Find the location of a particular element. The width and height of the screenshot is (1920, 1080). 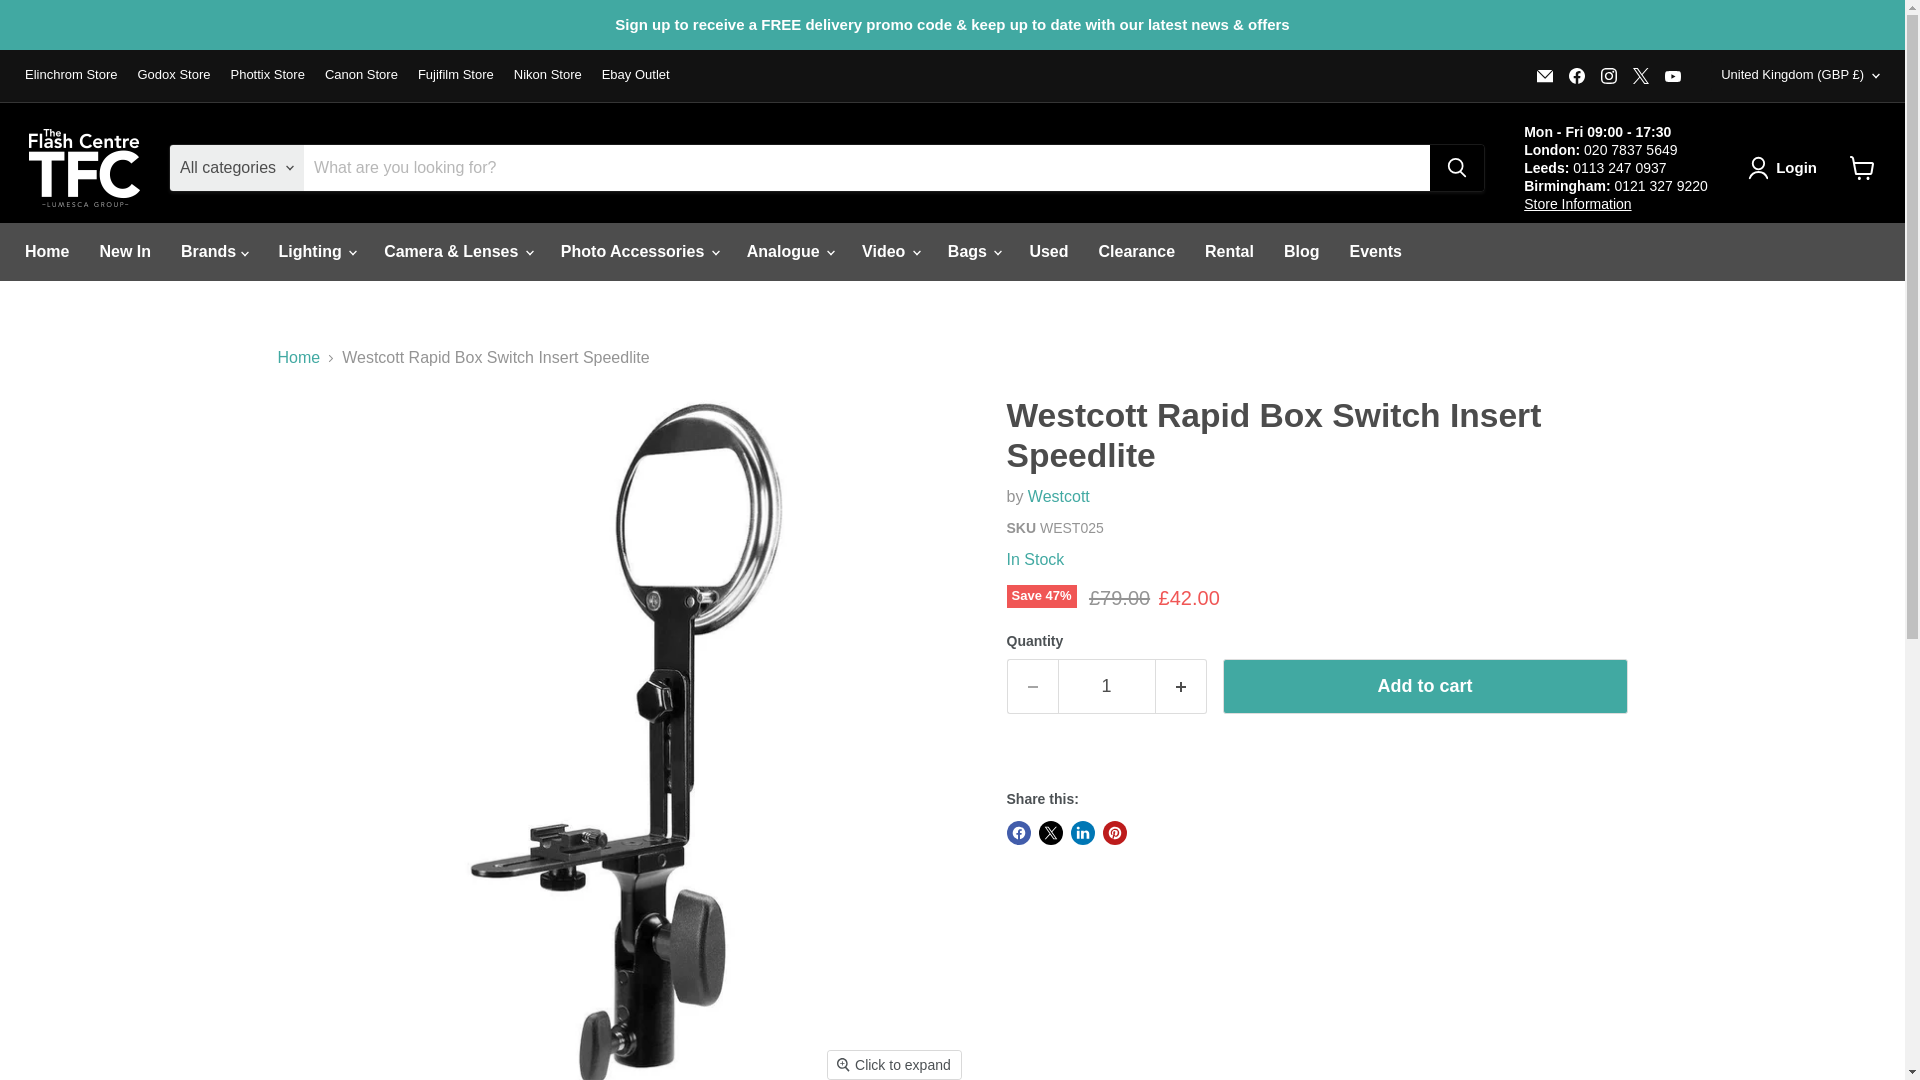

Email is located at coordinates (1544, 75).